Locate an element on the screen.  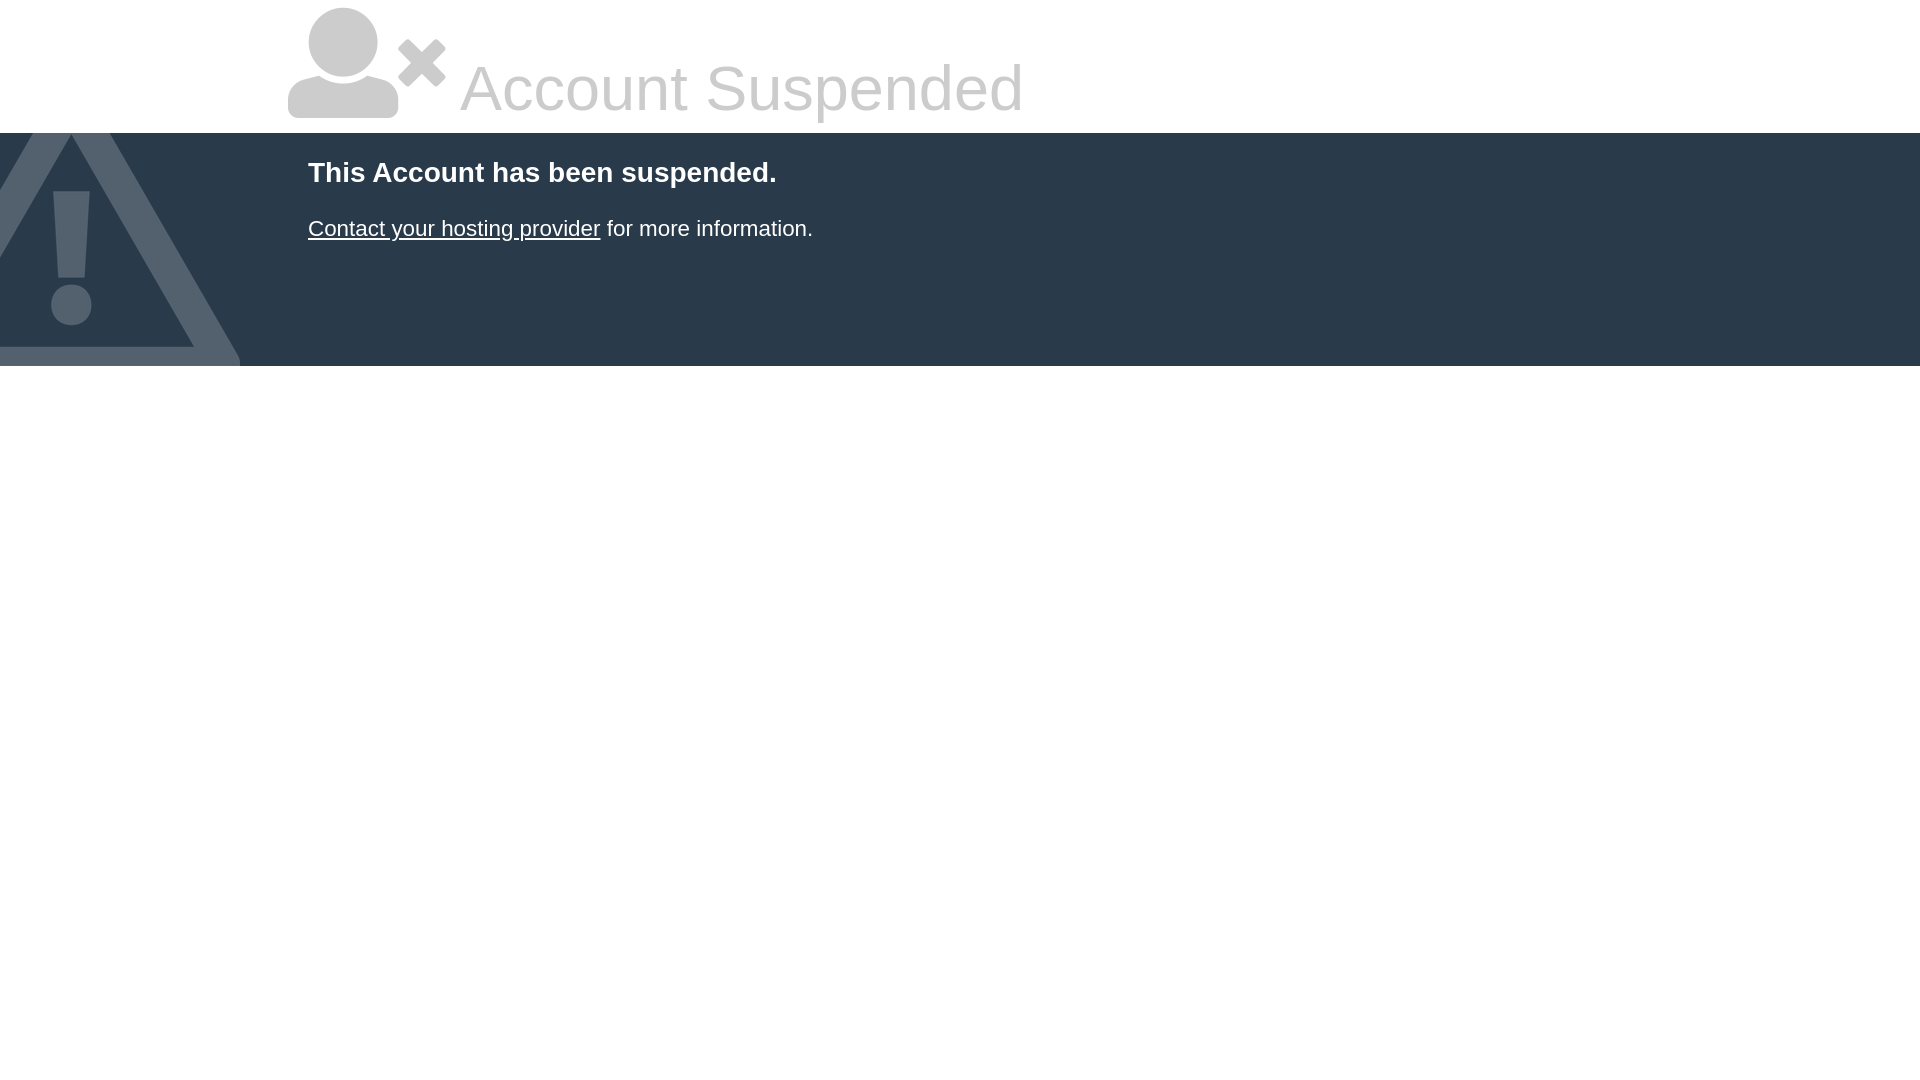
Contact your hosting provider is located at coordinates (454, 228).